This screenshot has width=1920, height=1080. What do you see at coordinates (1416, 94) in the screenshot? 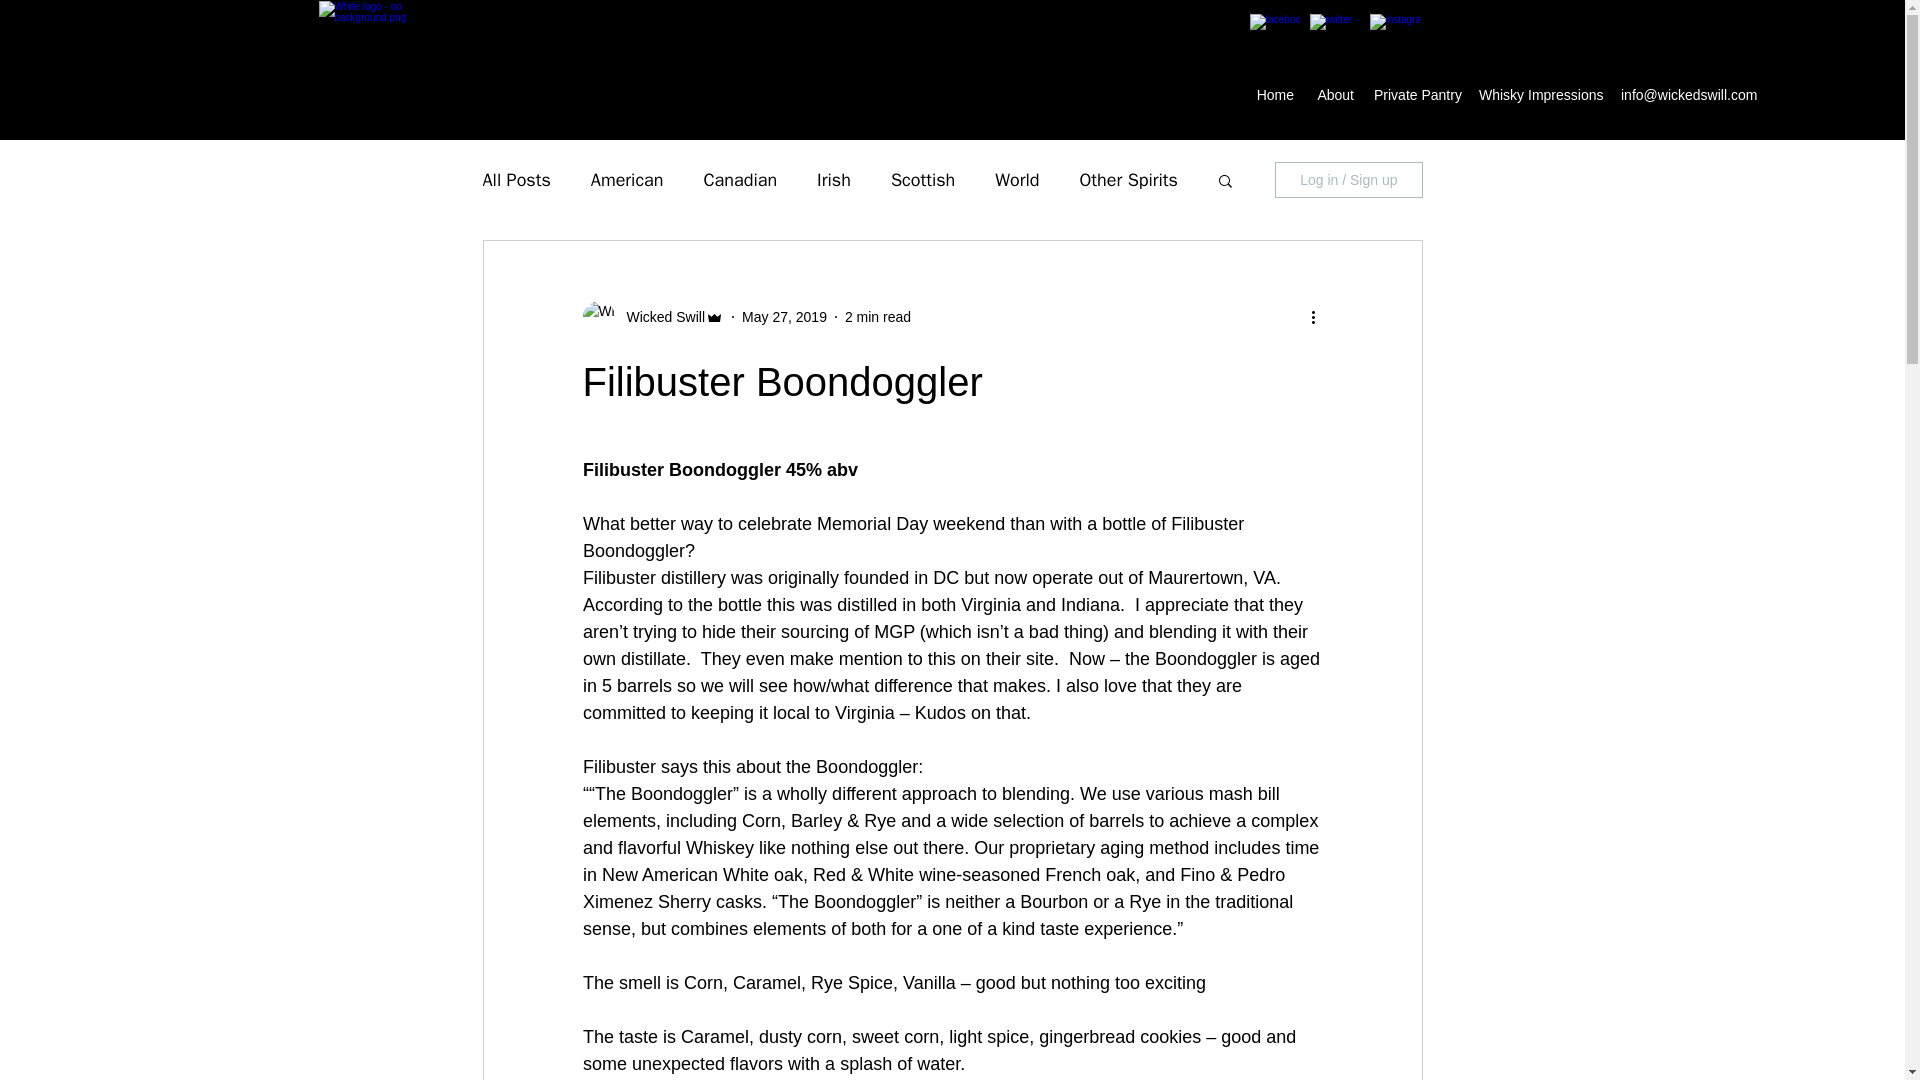
I see `Private Pantry` at bounding box center [1416, 94].